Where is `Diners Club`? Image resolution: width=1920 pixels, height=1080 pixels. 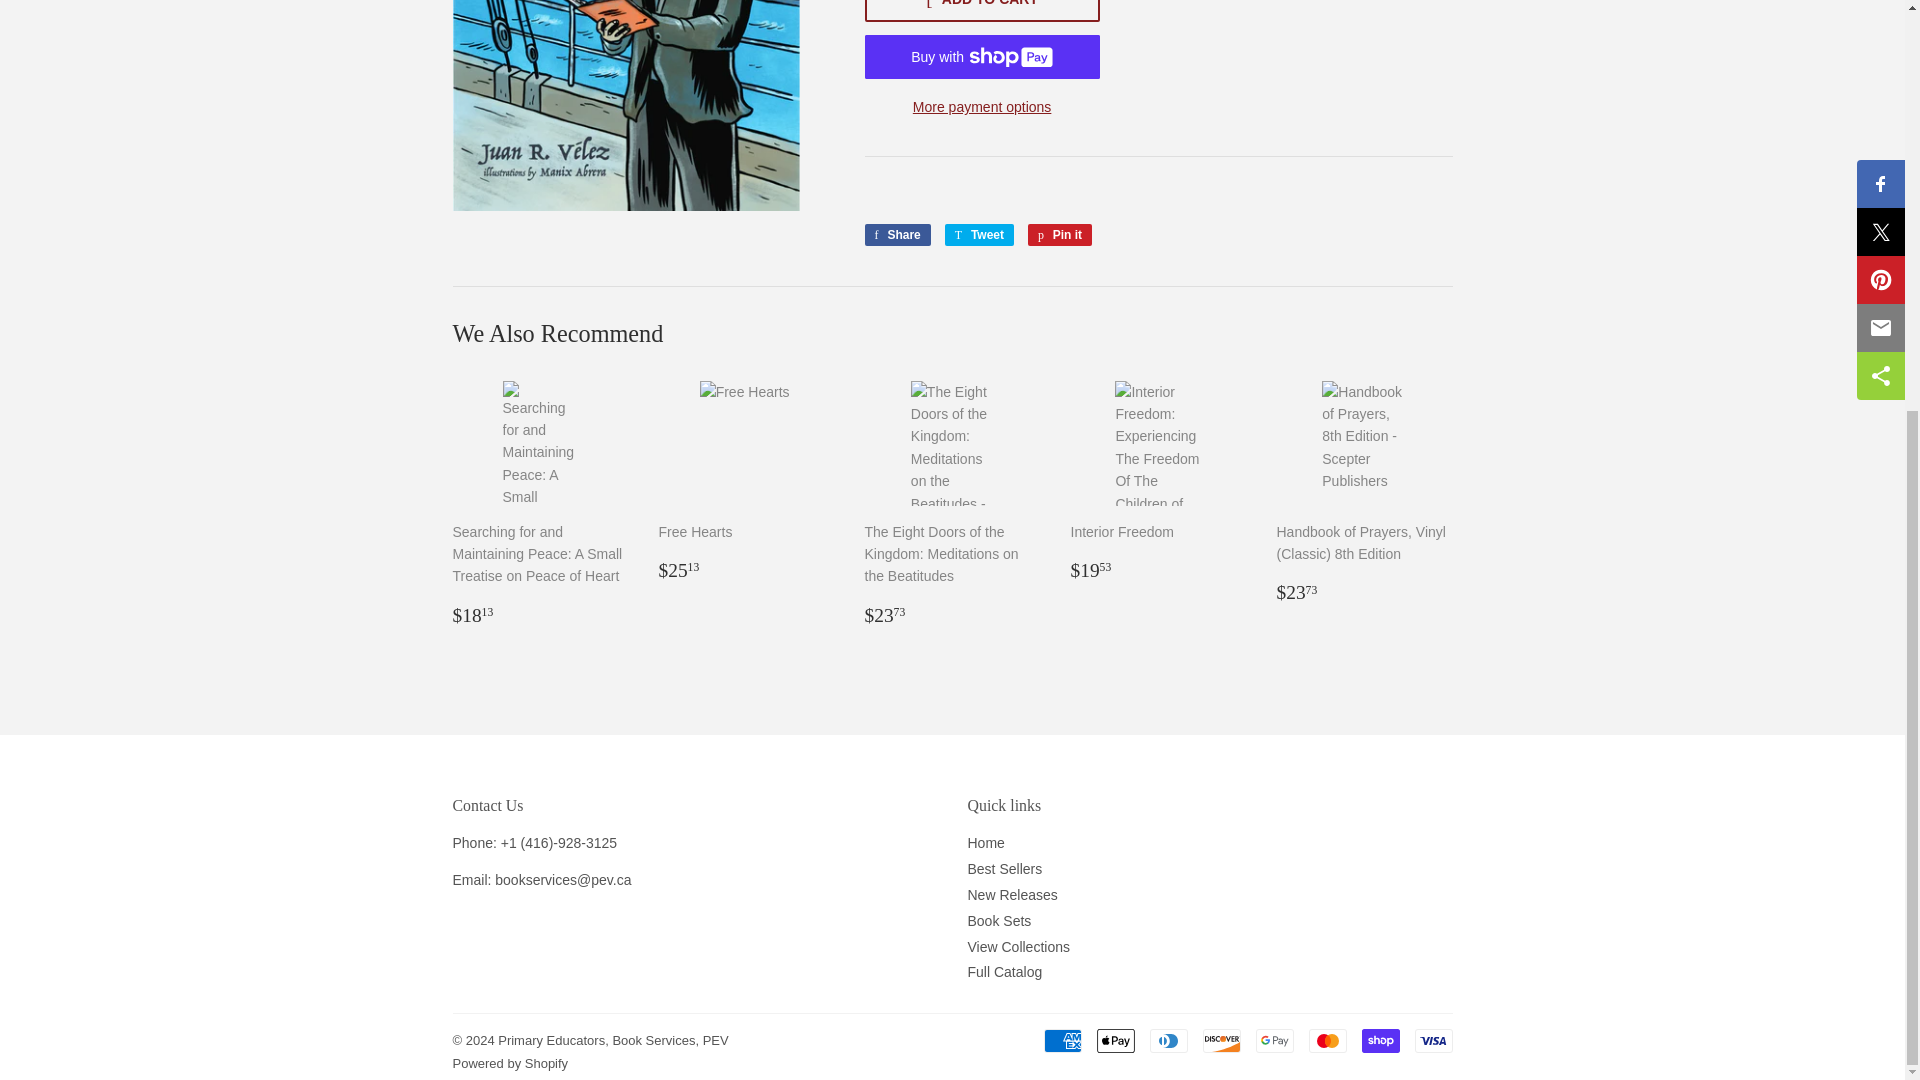
Diners Club is located at coordinates (981, 10).